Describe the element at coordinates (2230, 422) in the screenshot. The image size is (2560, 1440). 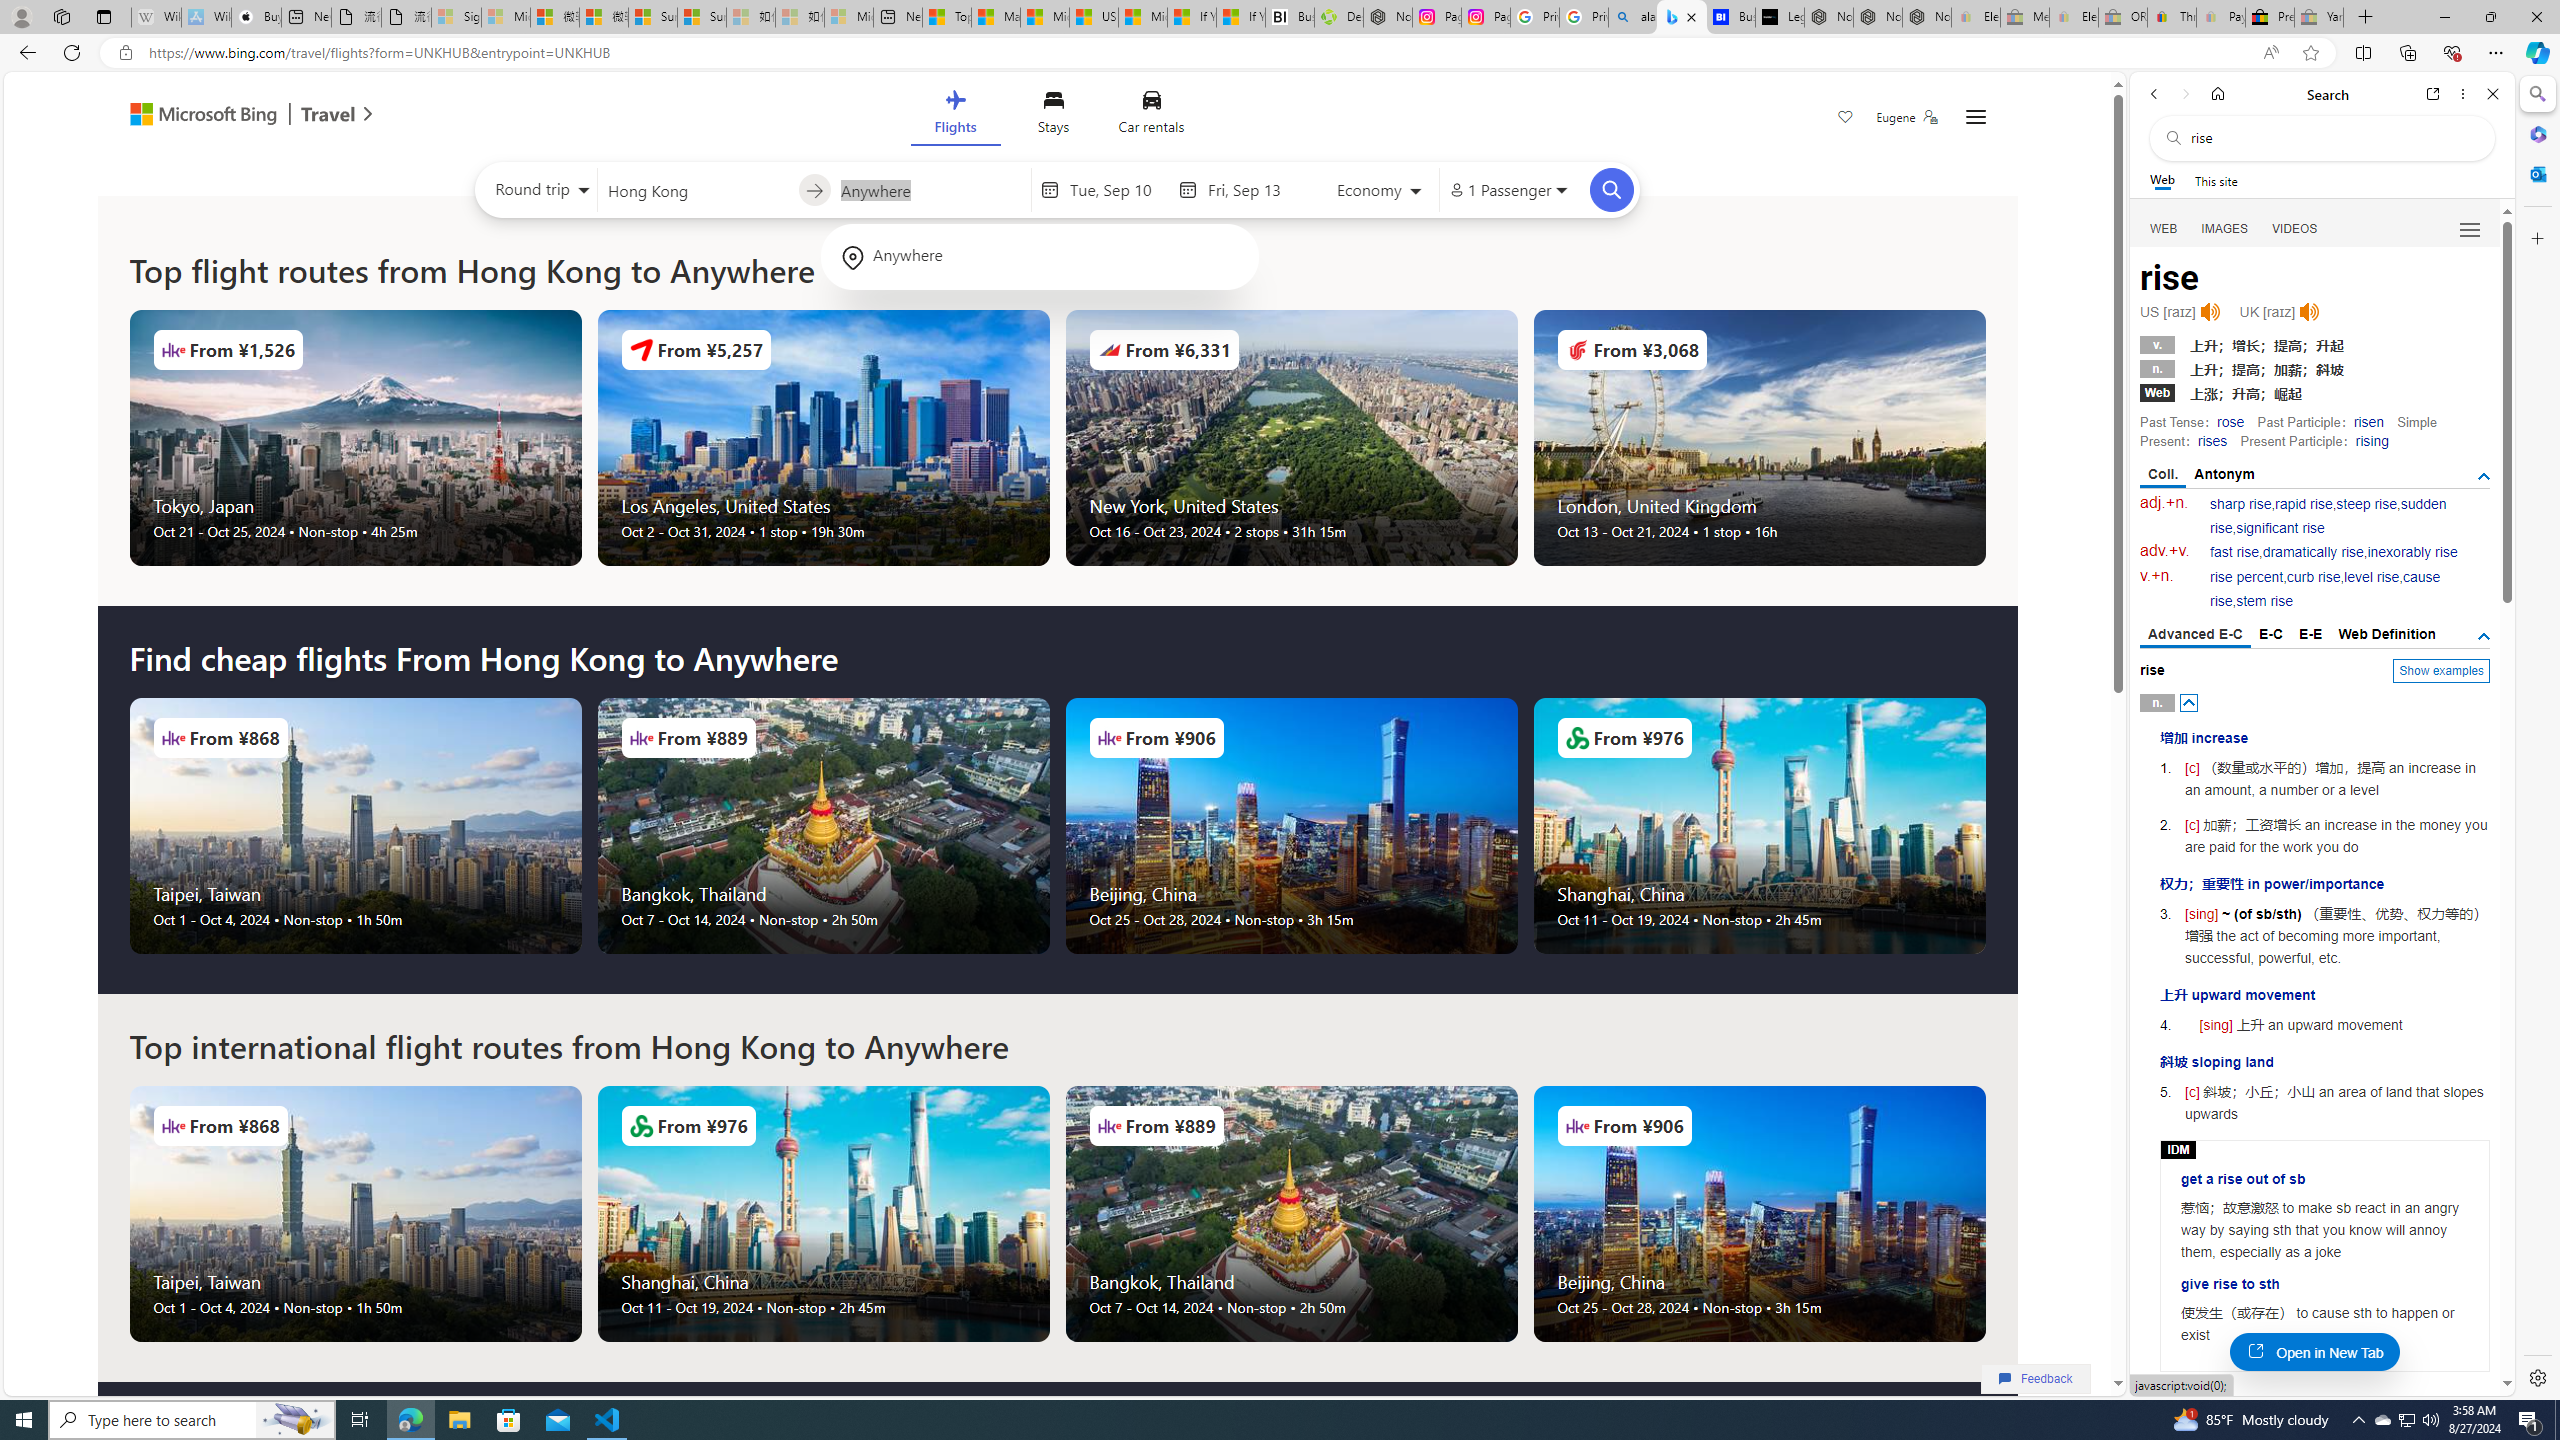
I see `rose` at that location.